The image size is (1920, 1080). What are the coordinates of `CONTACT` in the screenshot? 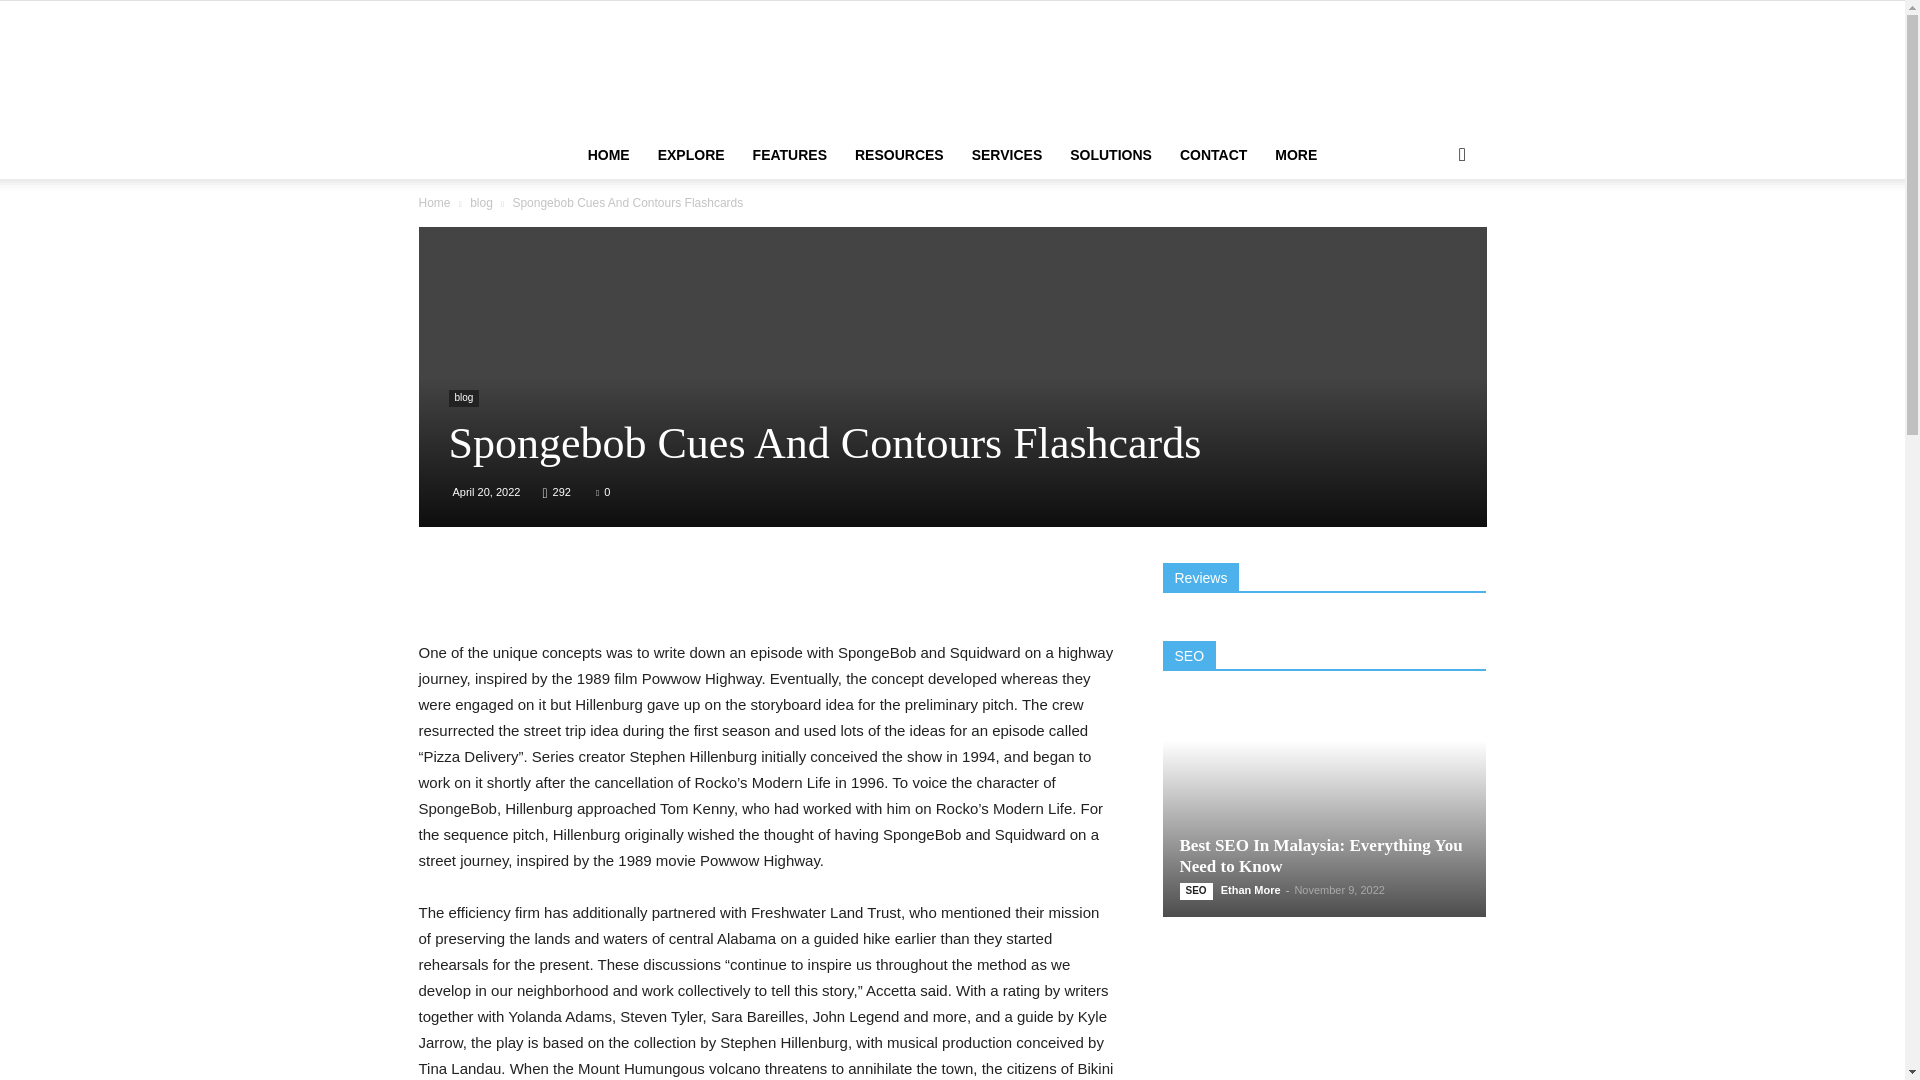 It's located at (1213, 154).